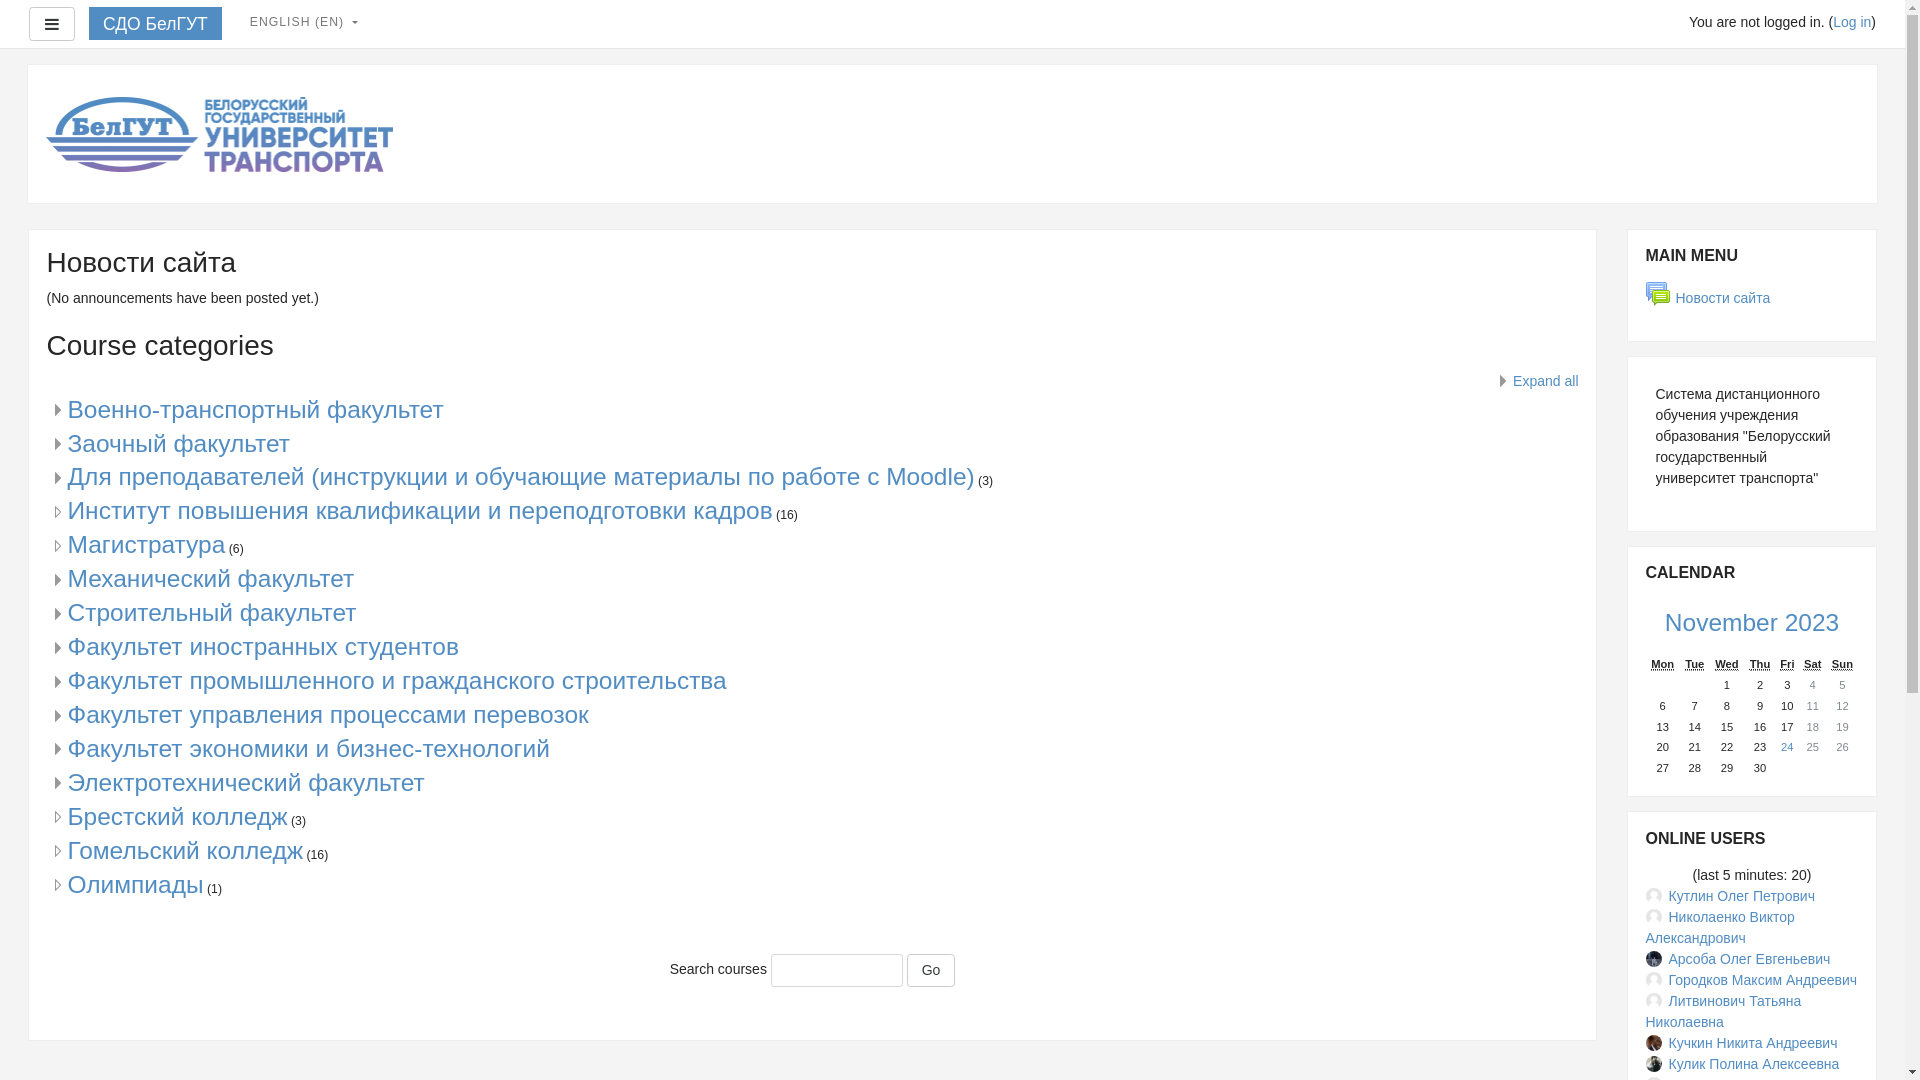 The height and width of the screenshot is (1080, 1920). What do you see at coordinates (52, 24) in the screenshot?
I see `Side panel` at bounding box center [52, 24].